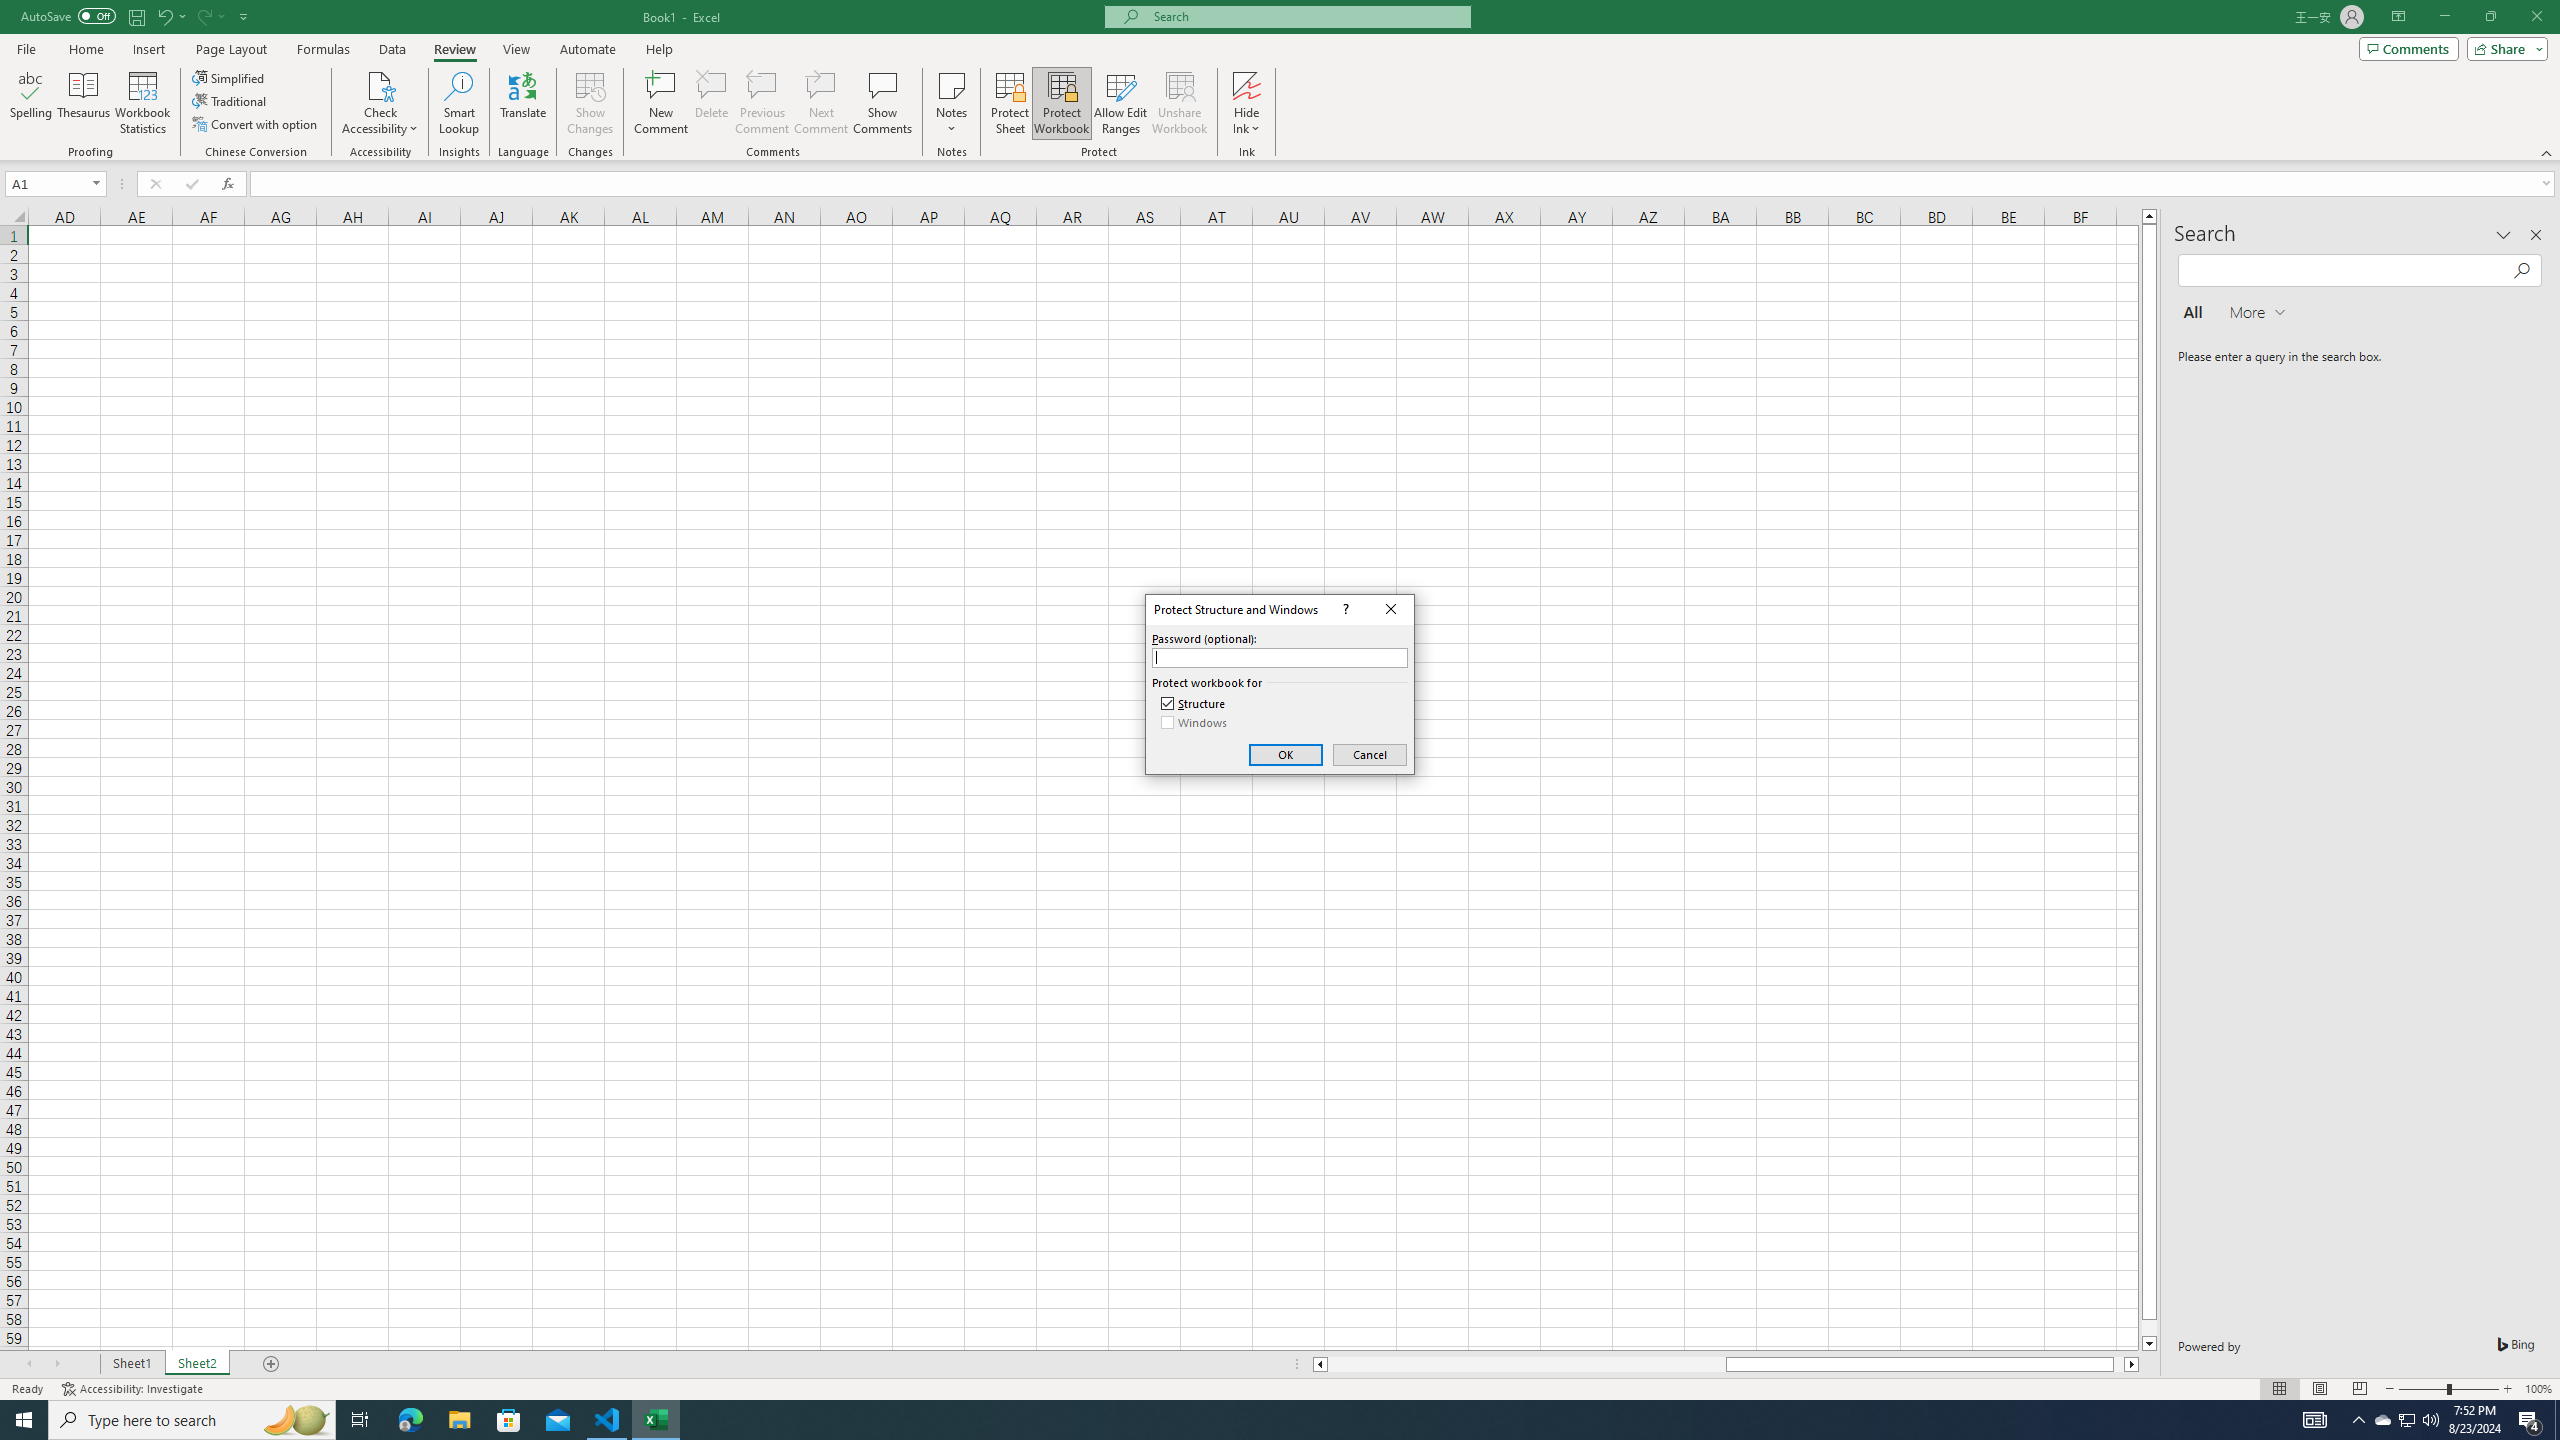 This screenshot has width=2560, height=1440. Describe the element at coordinates (380, 85) in the screenshot. I see `Check Accessibility` at that location.